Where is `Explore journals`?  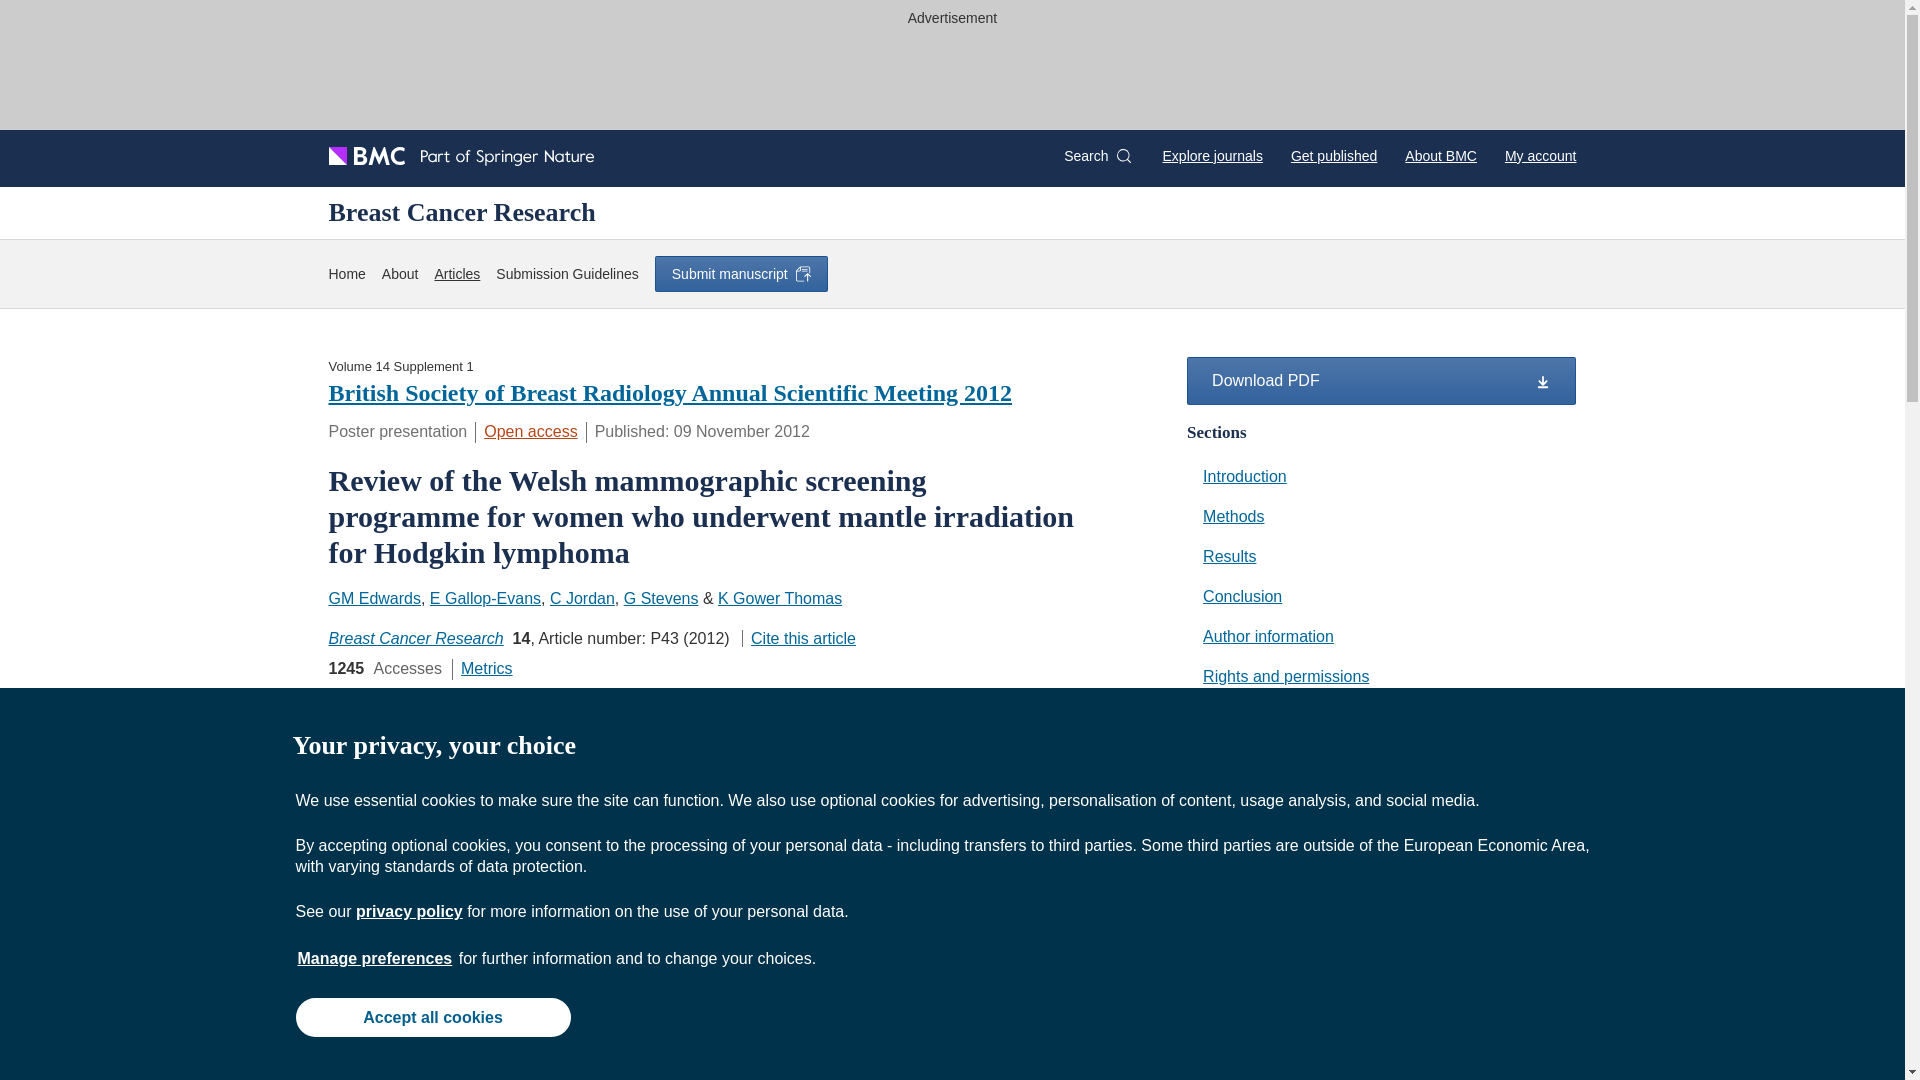
Explore journals is located at coordinates (1213, 156).